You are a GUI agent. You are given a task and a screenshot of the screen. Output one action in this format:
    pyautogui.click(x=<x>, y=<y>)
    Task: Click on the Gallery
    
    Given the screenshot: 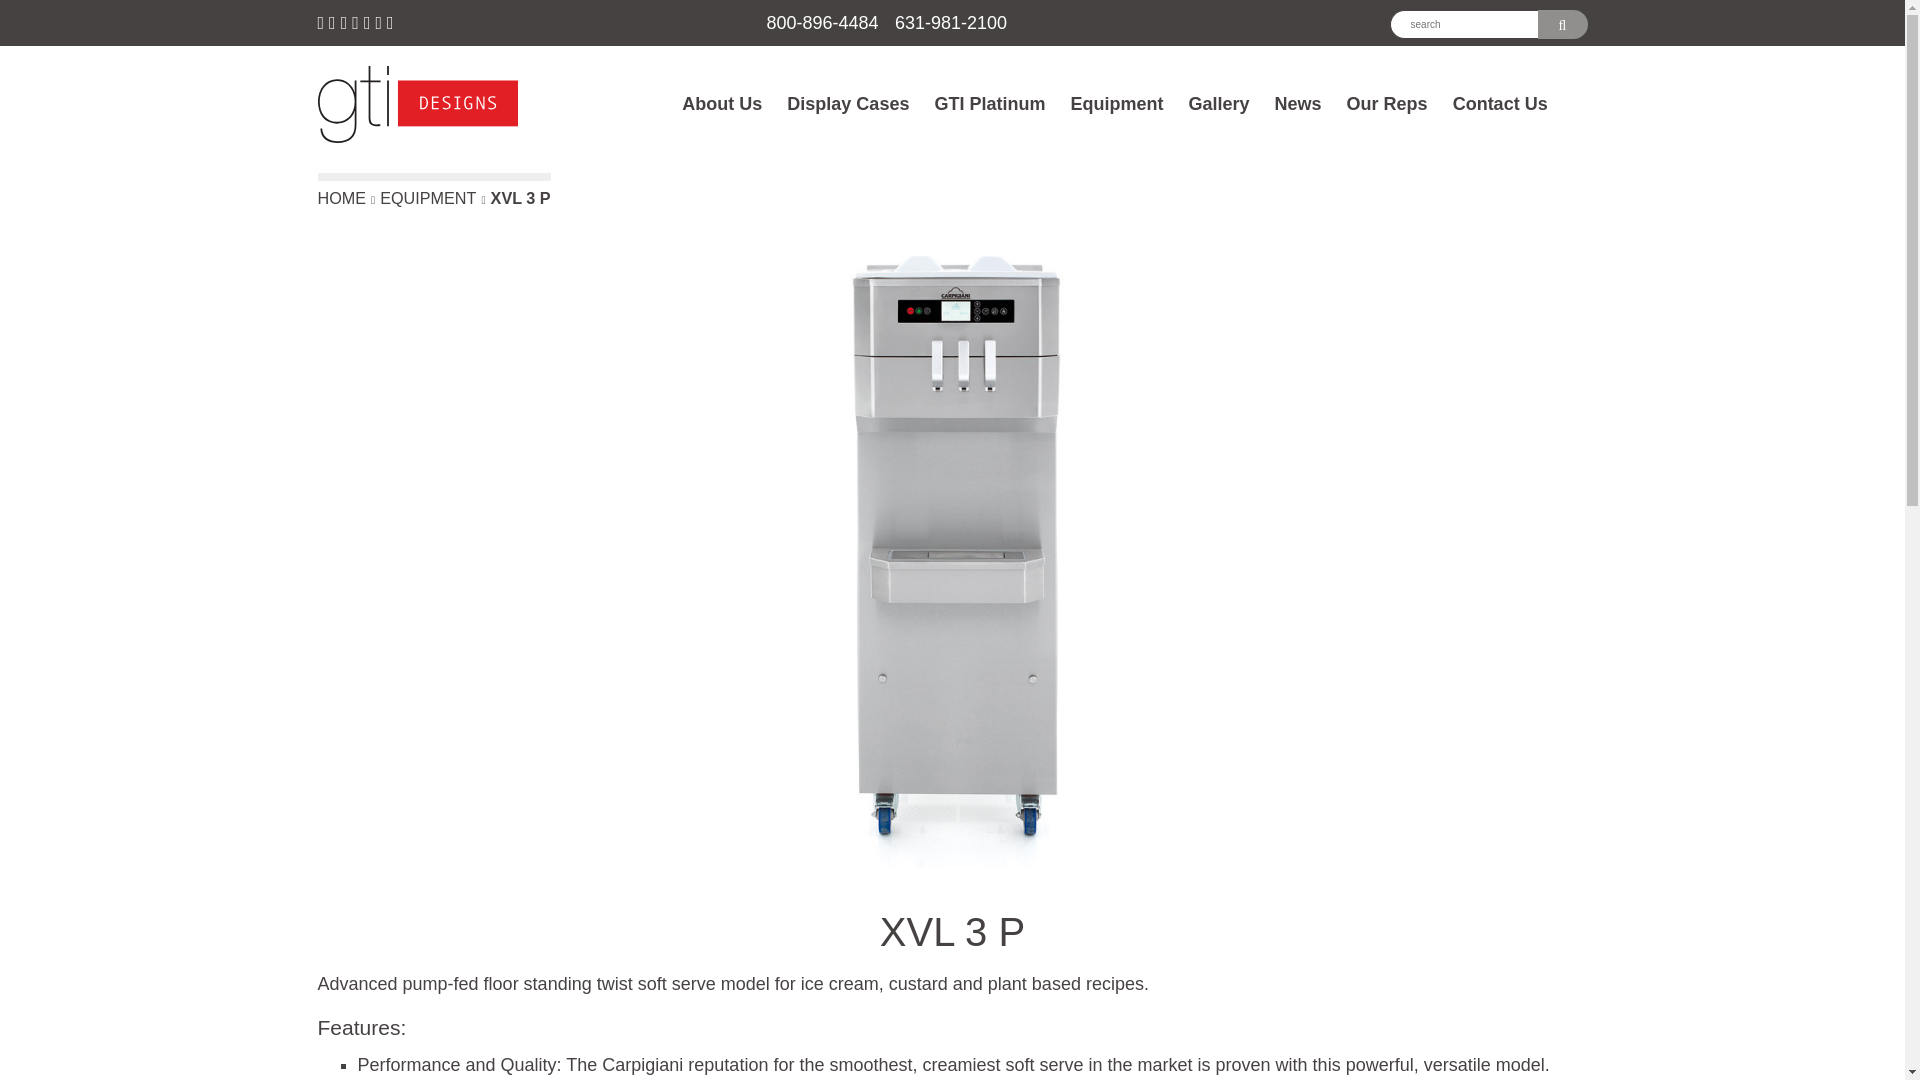 What is the action you would take?
    pyautogui.click(x=1218, y=104)
    